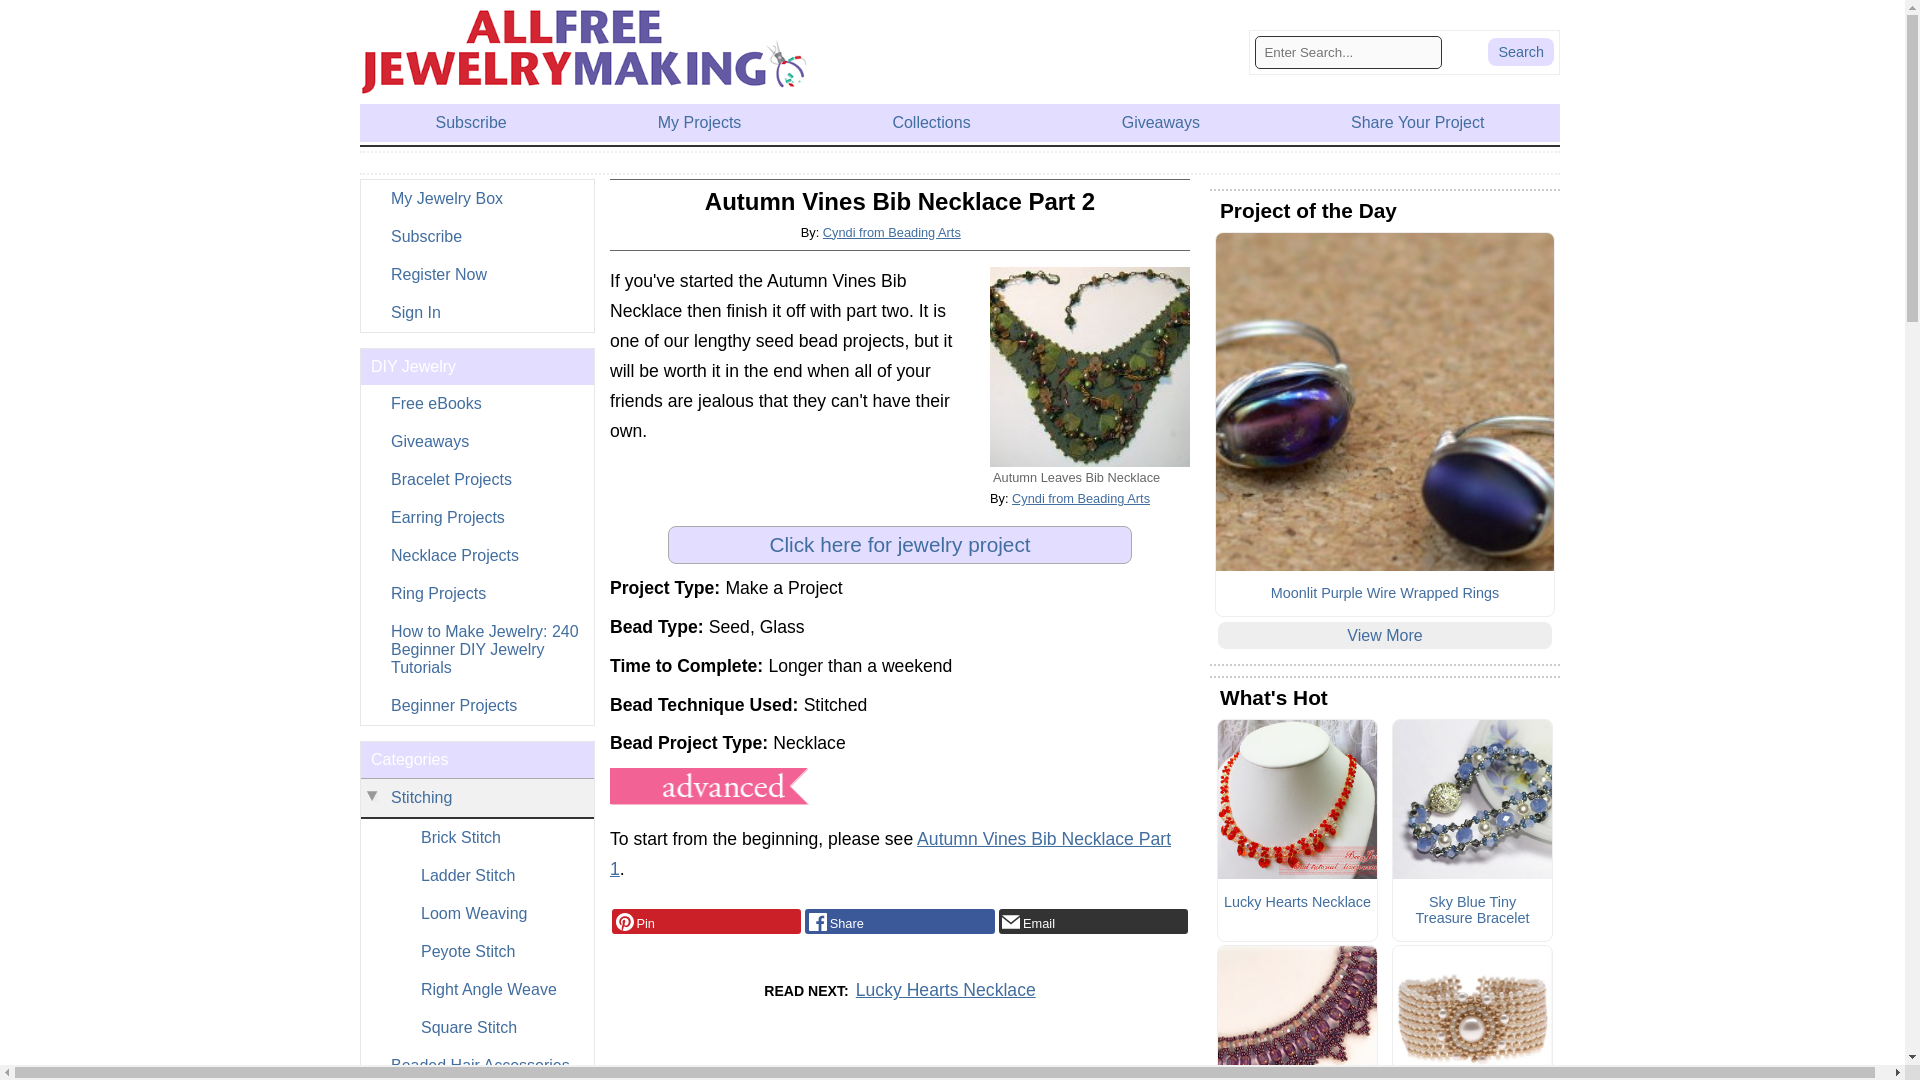 The width and height of the screenshot is (1920, 1080). I want to click on Search, so click(1520, 51).